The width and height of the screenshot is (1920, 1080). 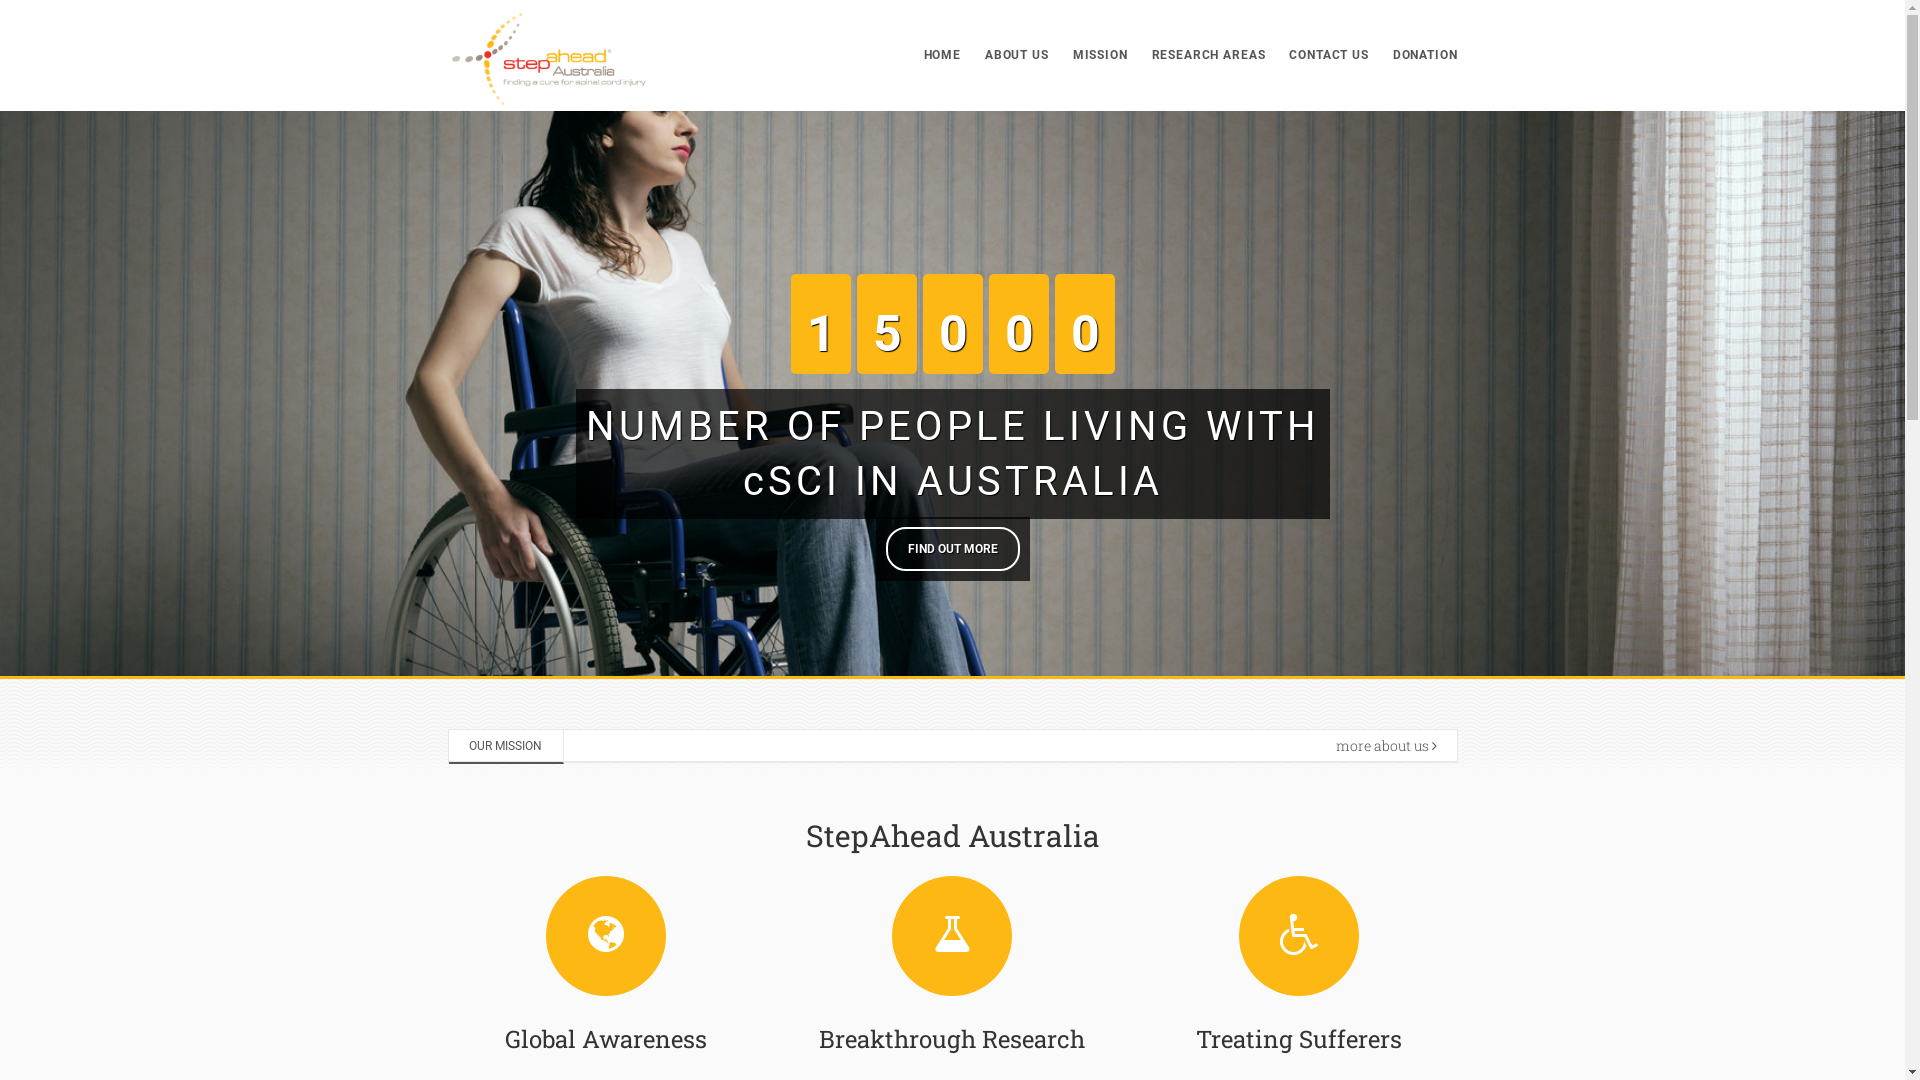 I want to click on ABOUT US, so click(x=1016, y=56).